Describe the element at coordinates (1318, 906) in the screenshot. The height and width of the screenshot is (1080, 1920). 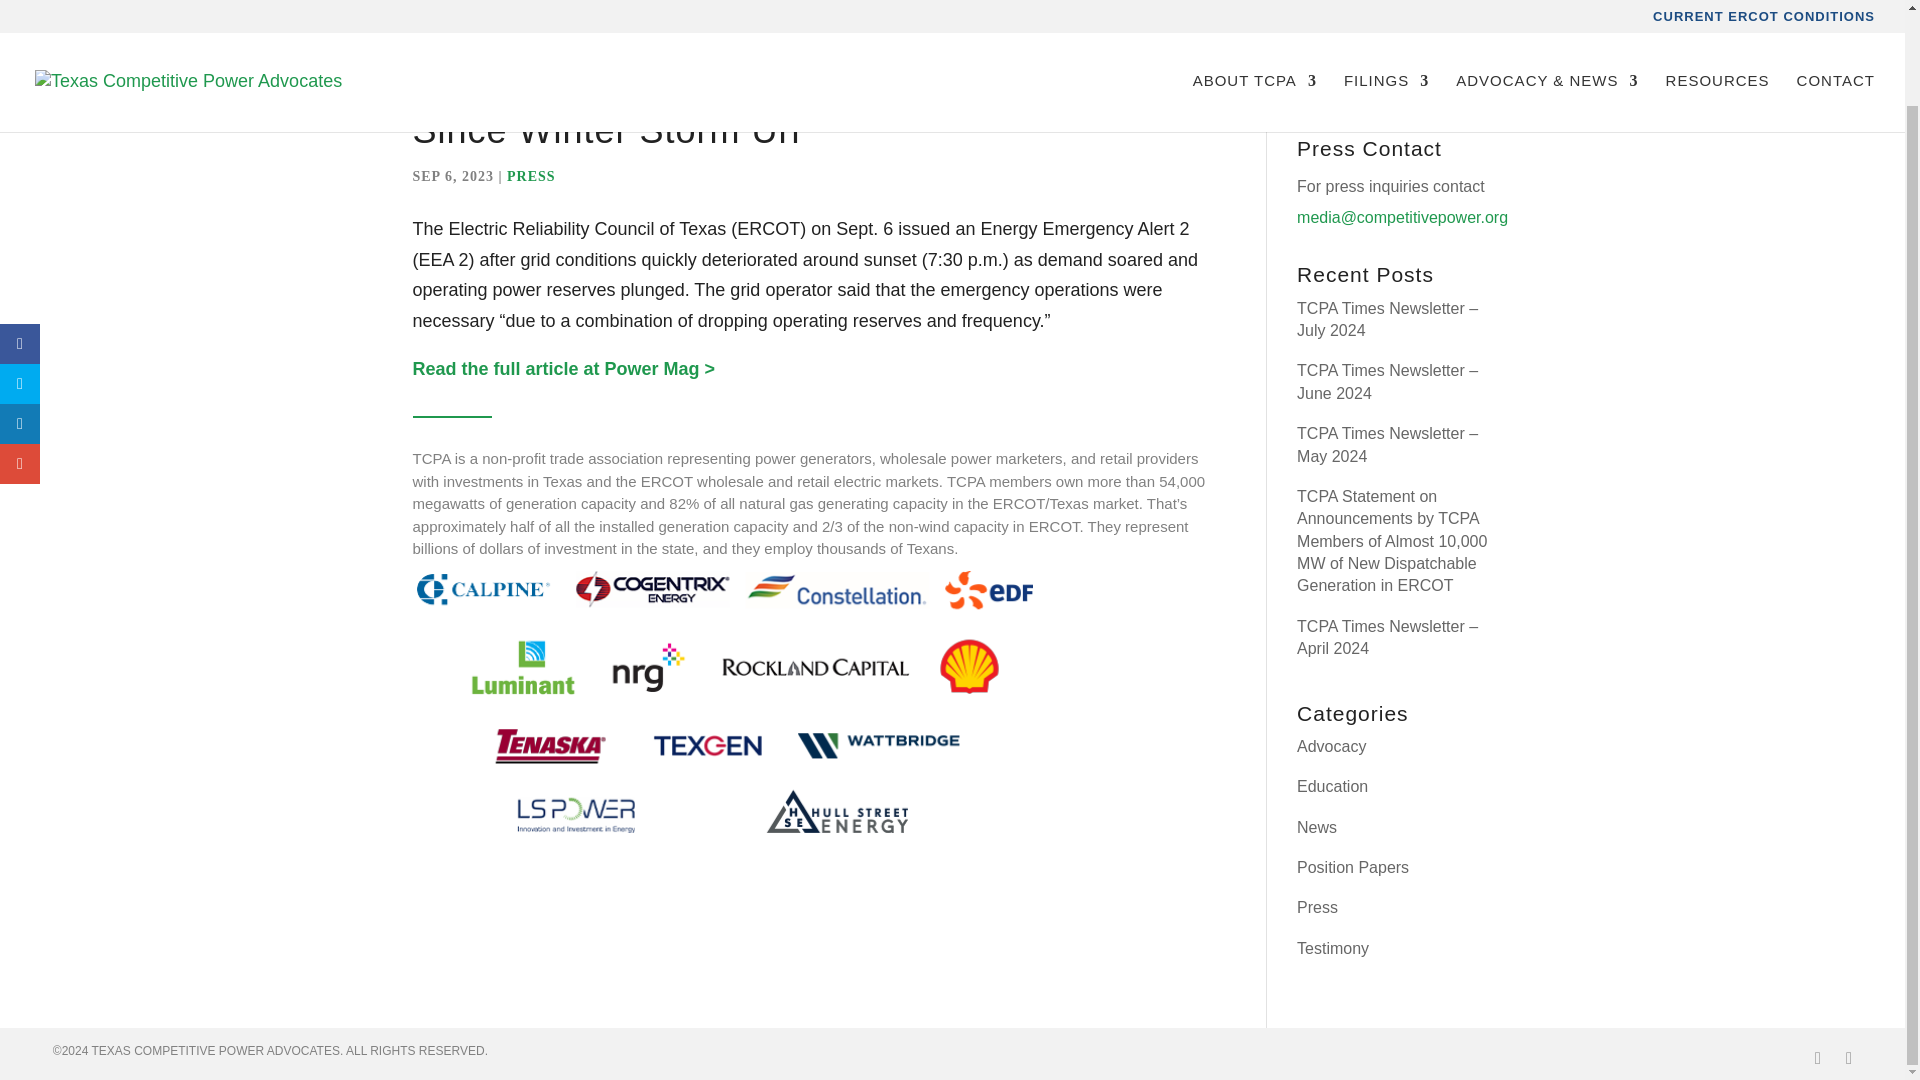
I see `Press` at that location.